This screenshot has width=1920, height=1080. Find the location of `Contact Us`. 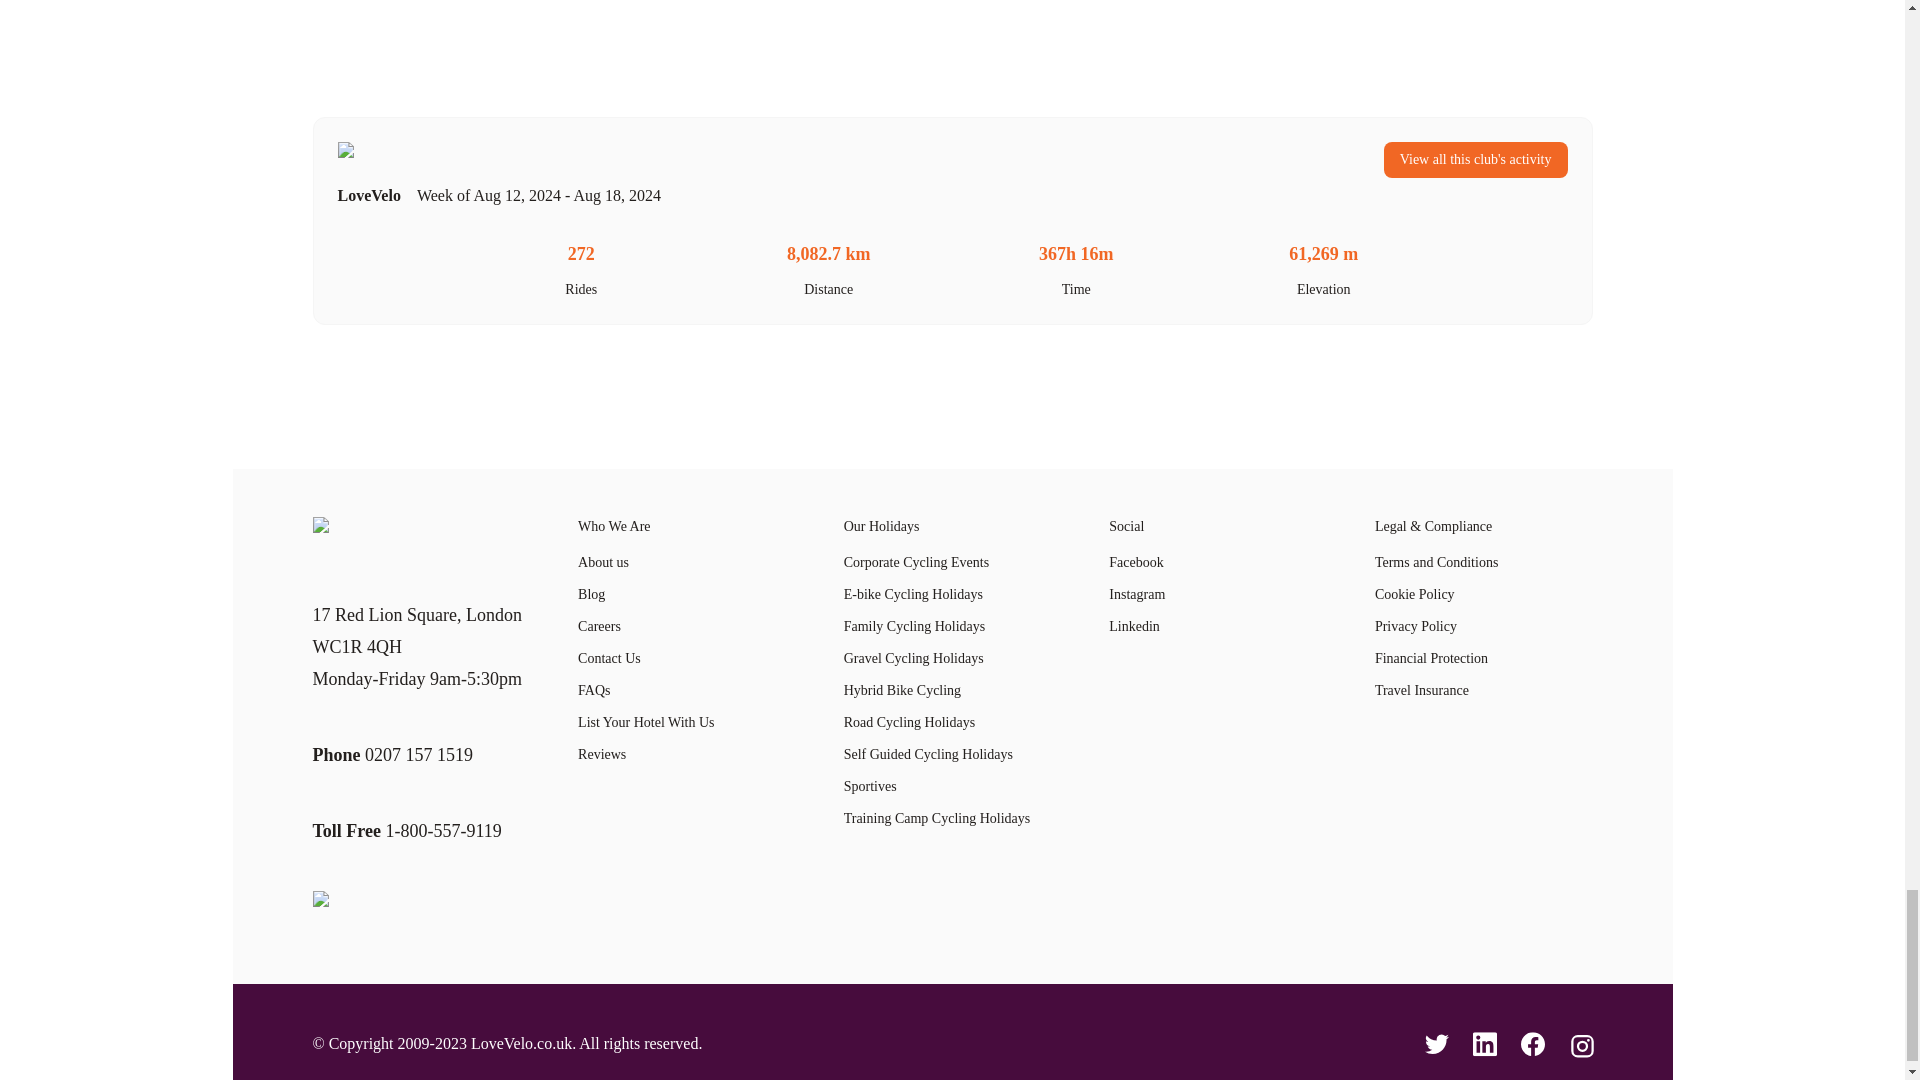

Contact Us is located at coordinates (686, 658).